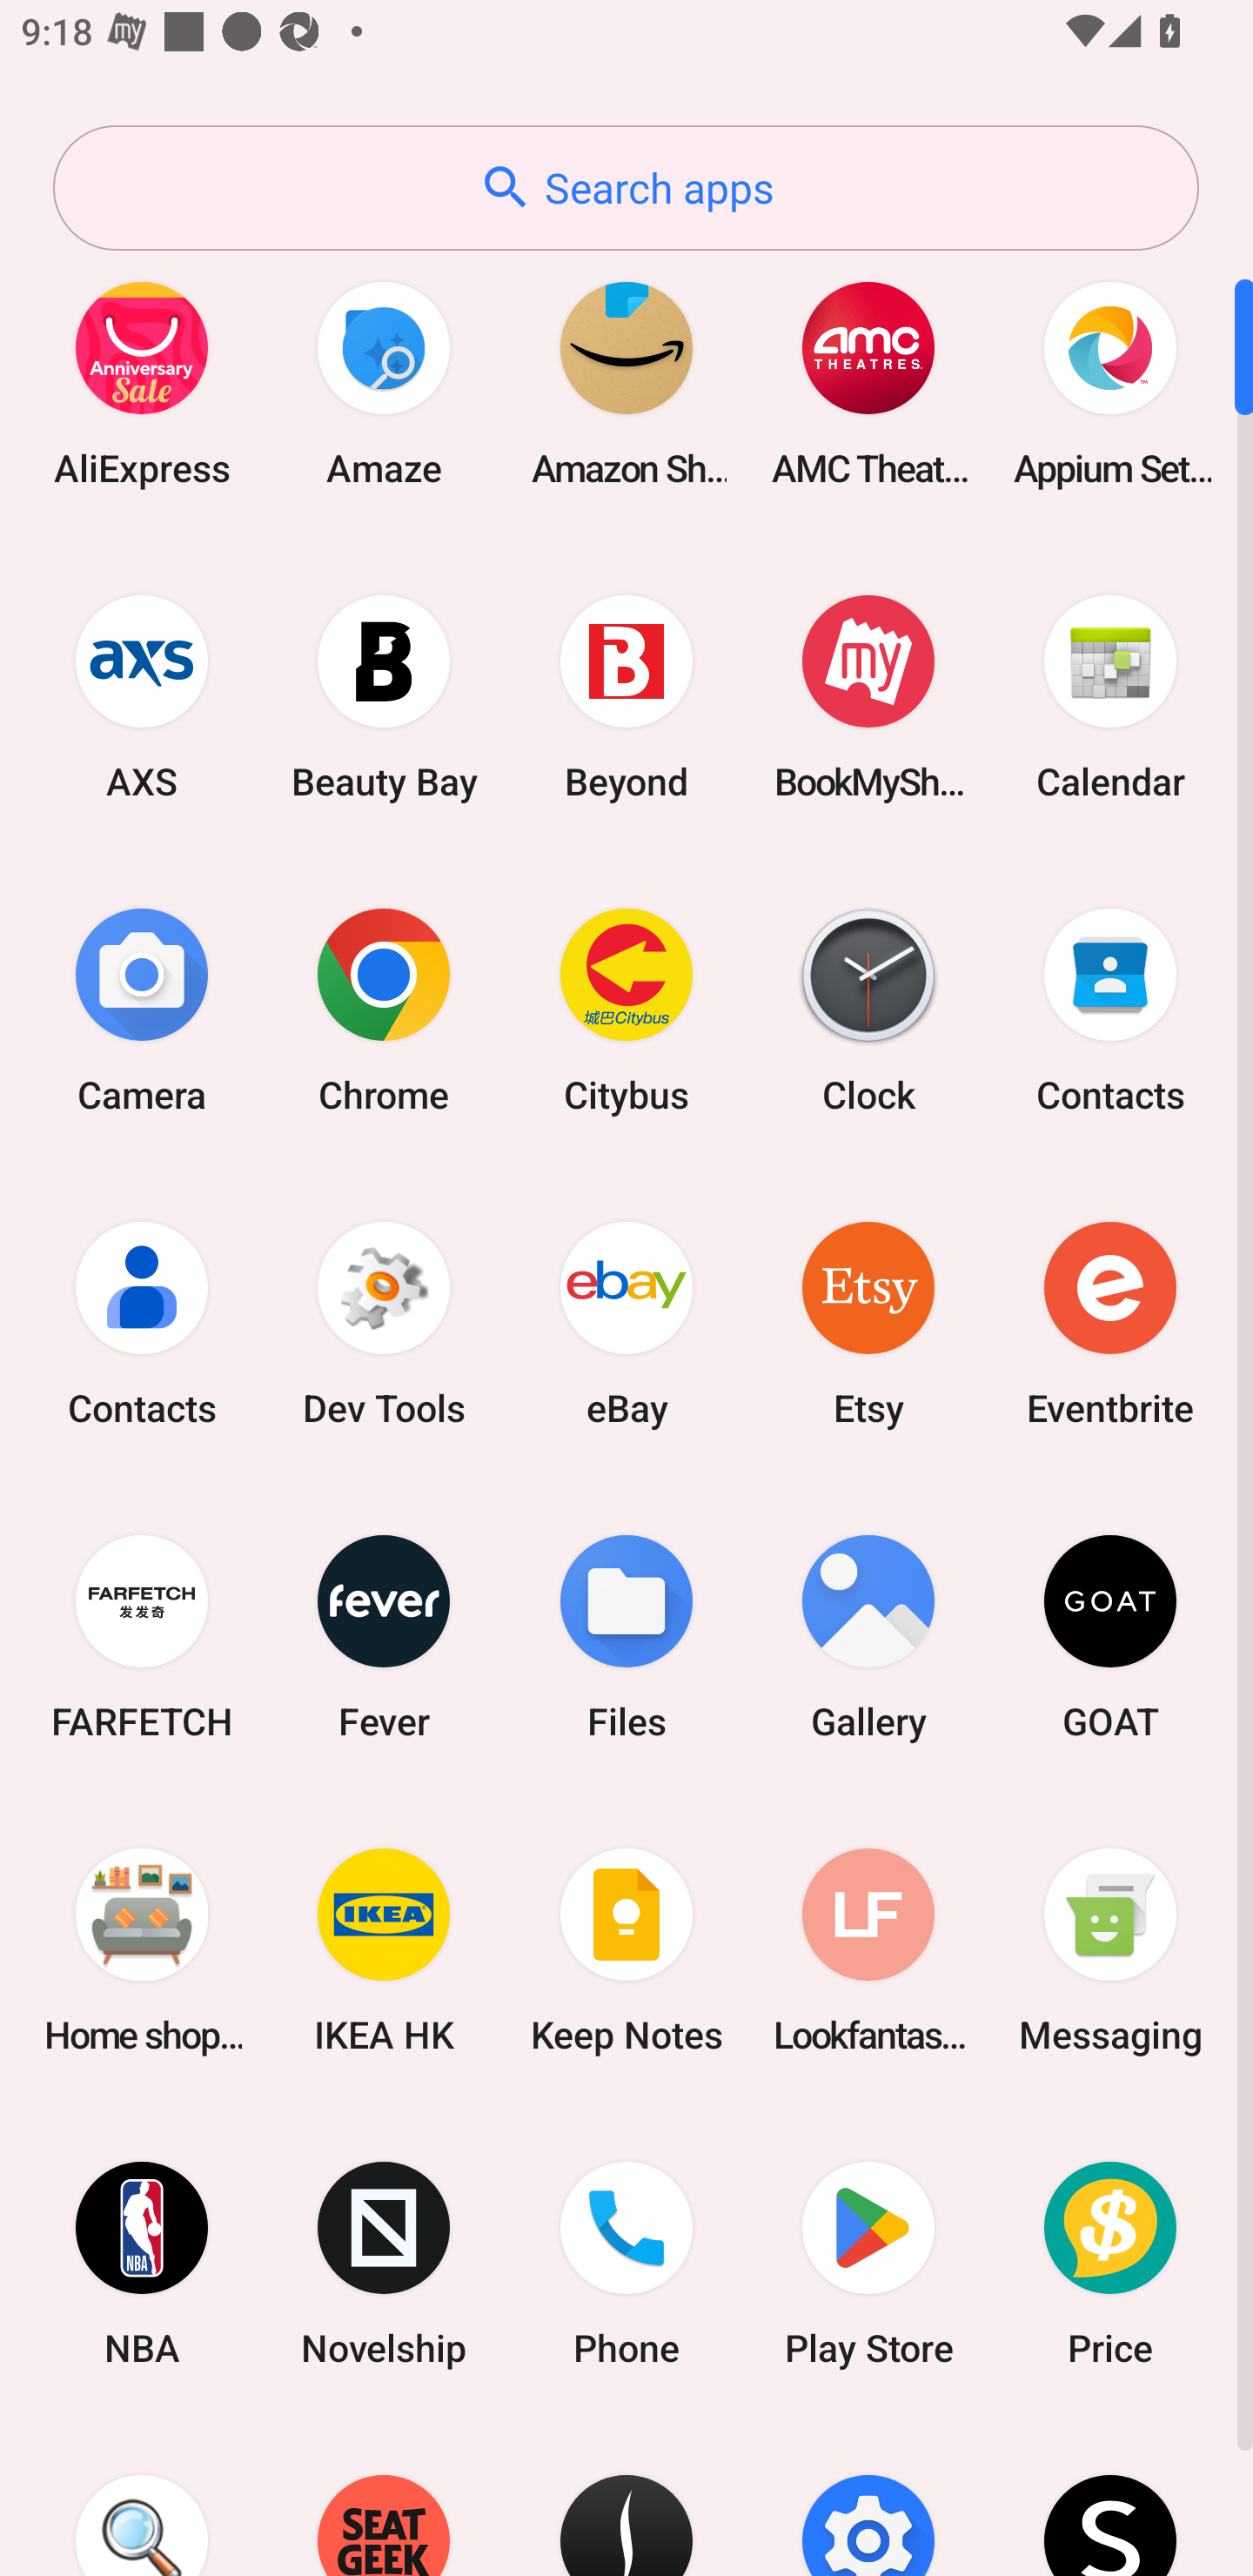 Image resolution: width=1253 pixels, height=2576 pixels. What do you see at coordinates (626, 188) in the screenshot?
I see `  Search apps` at bounding box center [626, 188].